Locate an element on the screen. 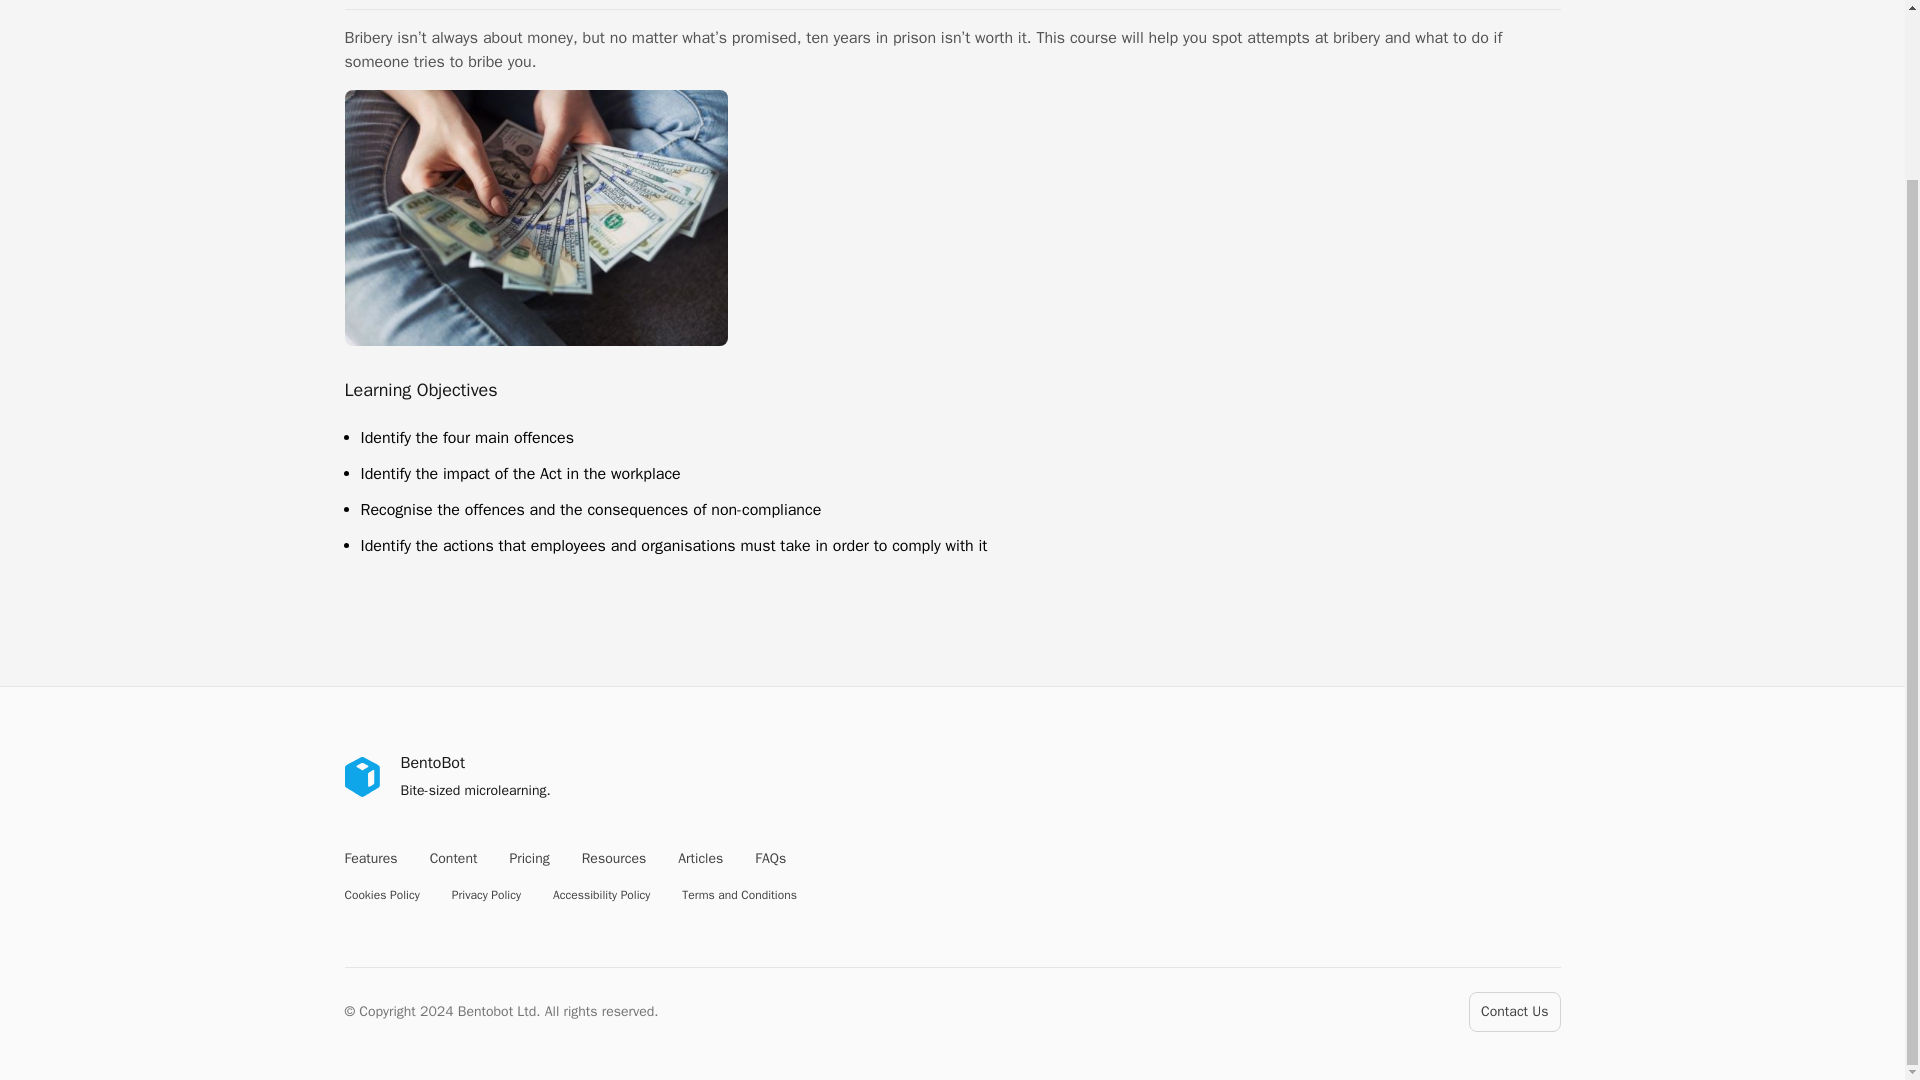 The height and width of the screenshot is (1080, 1920). Cookies Policy is located at coordinates (380, 894).